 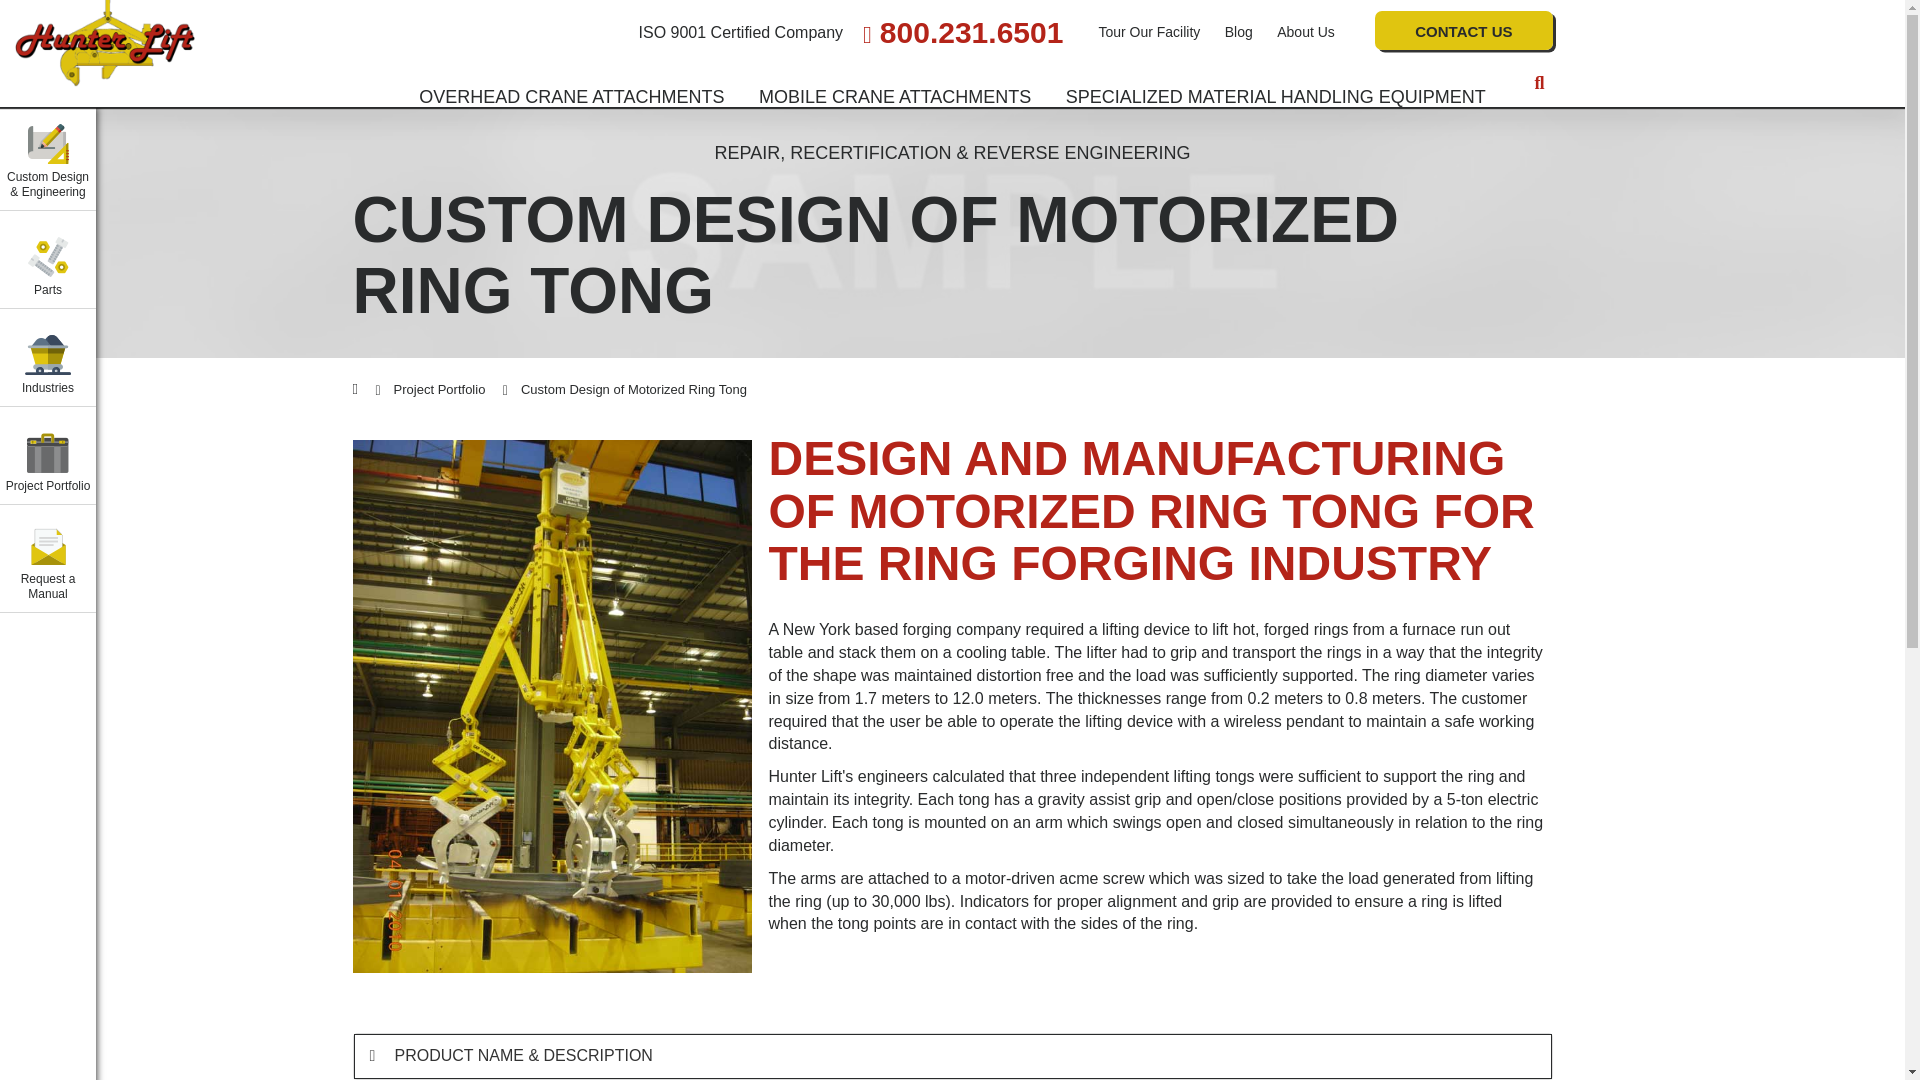 I want to click on Parts, so click(x=48, y=259).